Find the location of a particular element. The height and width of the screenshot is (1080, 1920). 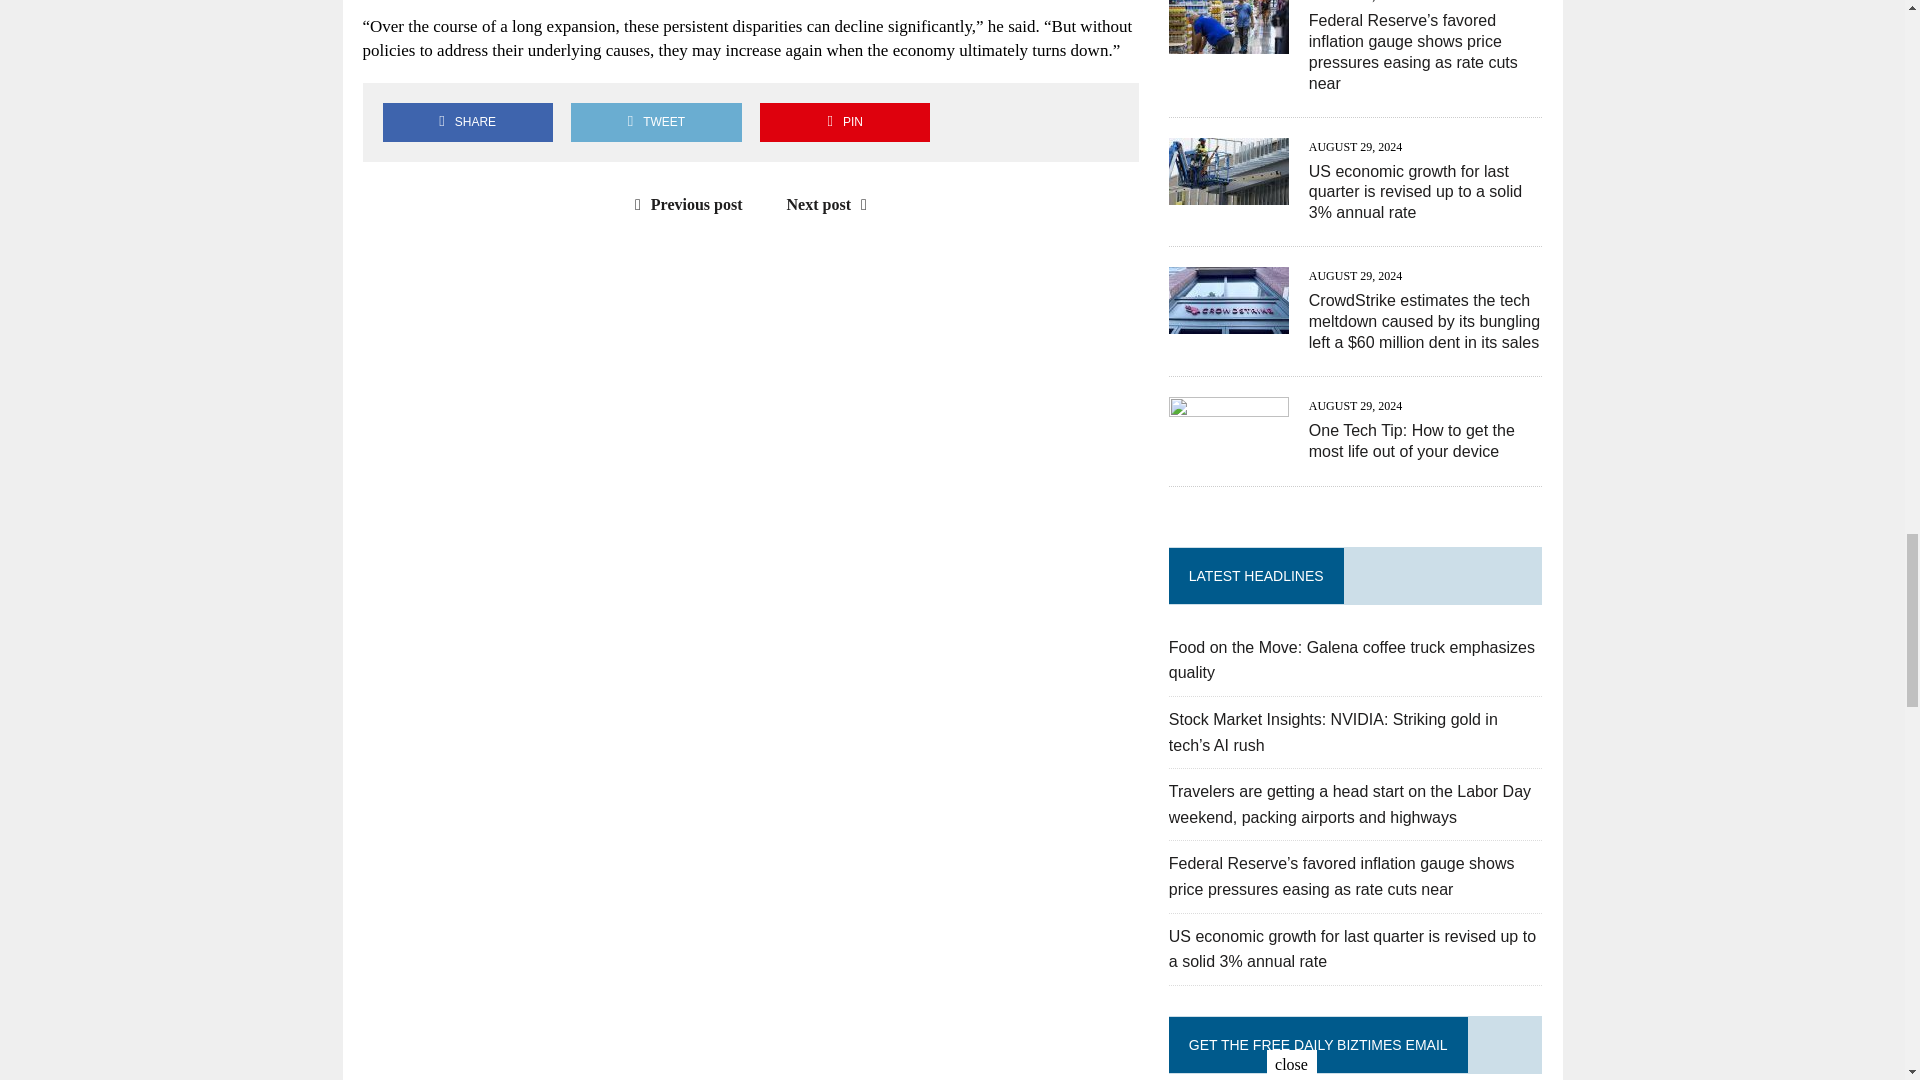

TWEET is located at coordinates (656, 122).